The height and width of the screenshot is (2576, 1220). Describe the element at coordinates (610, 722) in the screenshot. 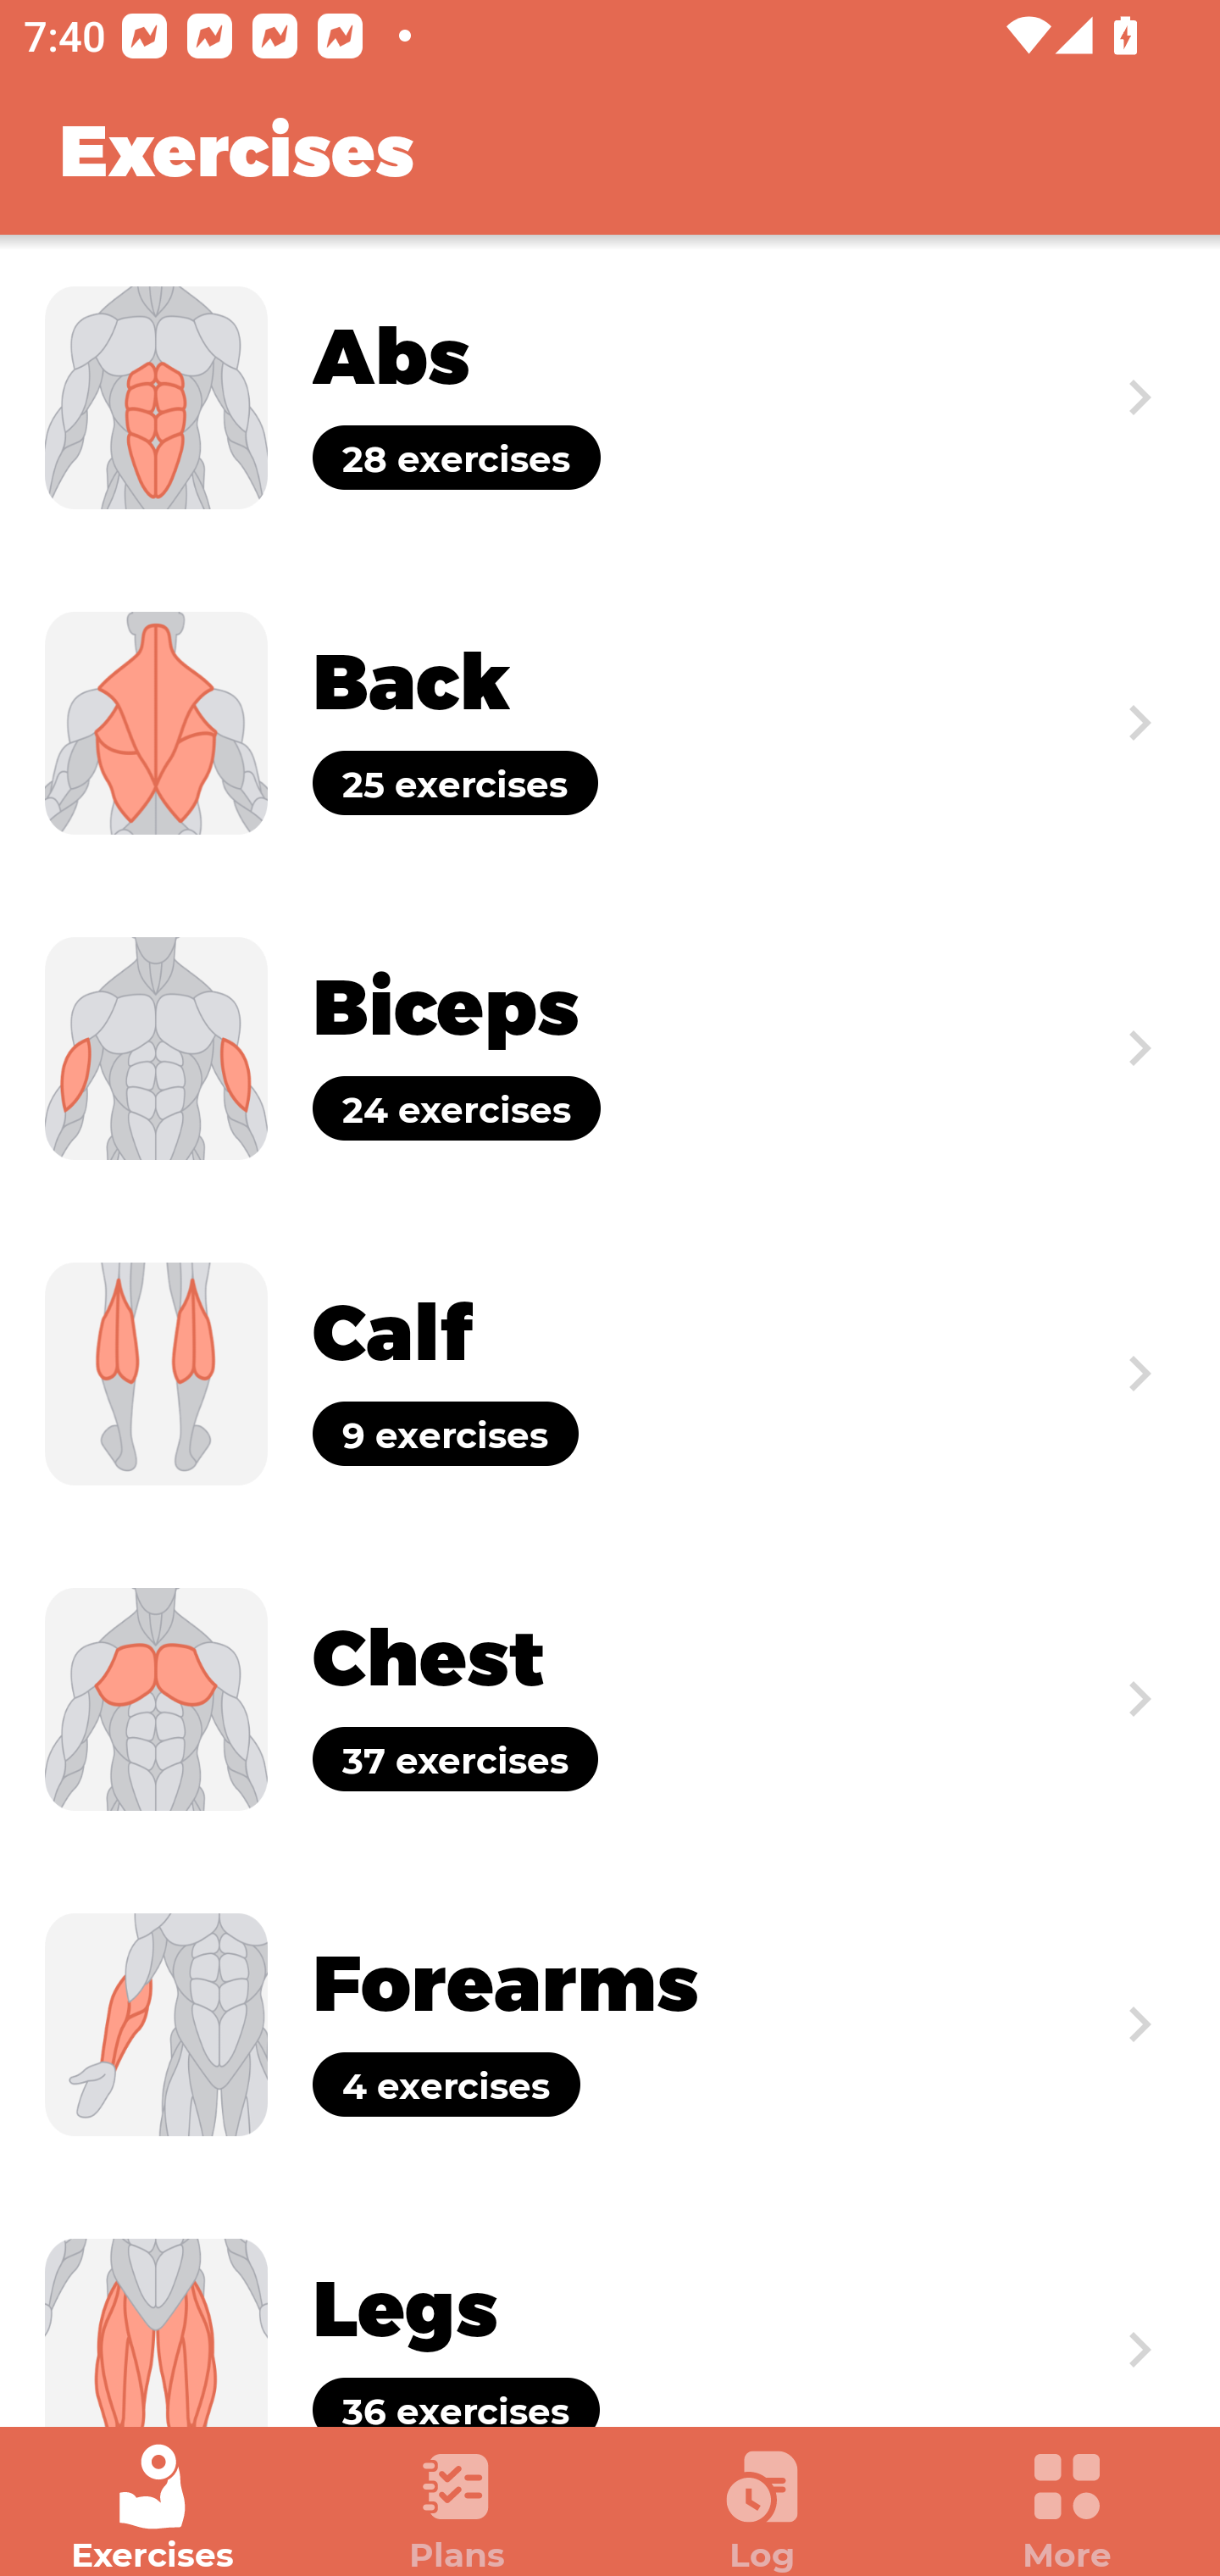

I see `Exercise Back 25 exercises` at that location.